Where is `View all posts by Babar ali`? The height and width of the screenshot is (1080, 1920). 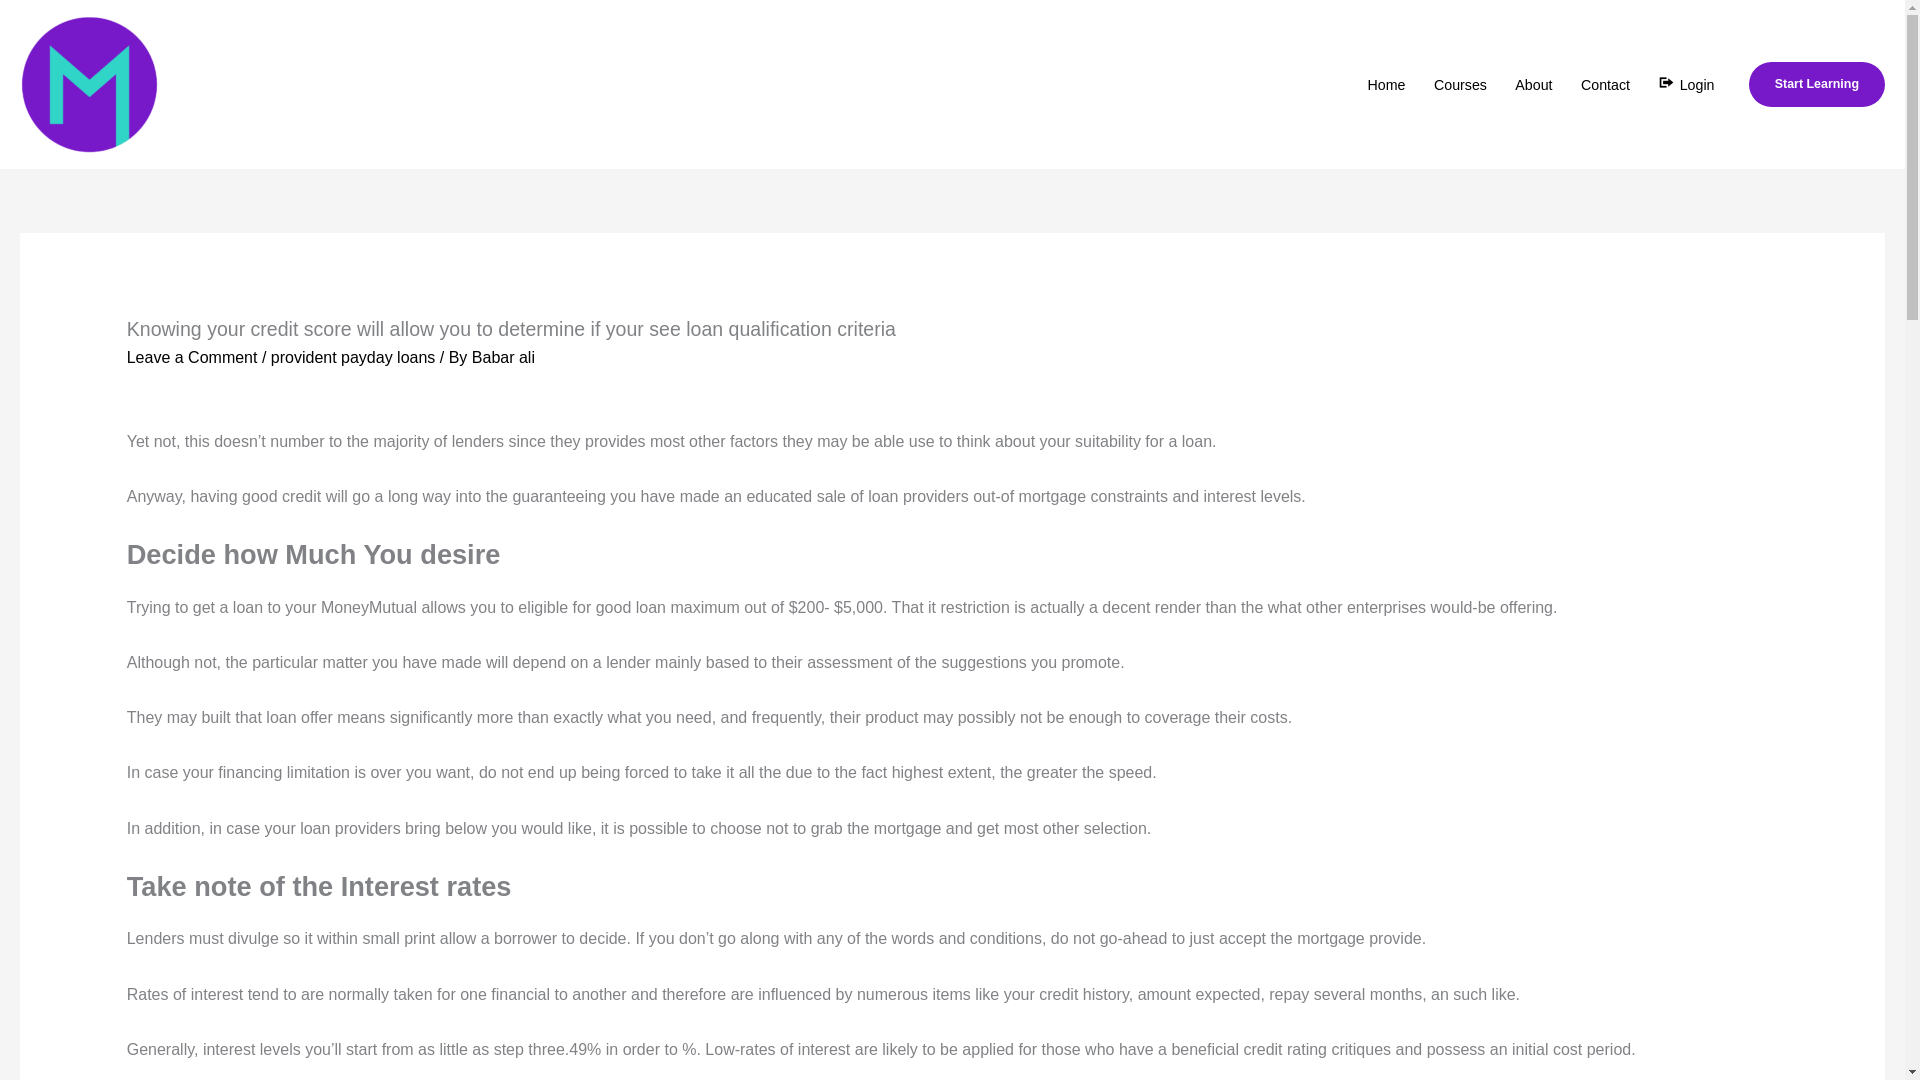 View all posts by Babar ali is located at coordinates (504, 357).